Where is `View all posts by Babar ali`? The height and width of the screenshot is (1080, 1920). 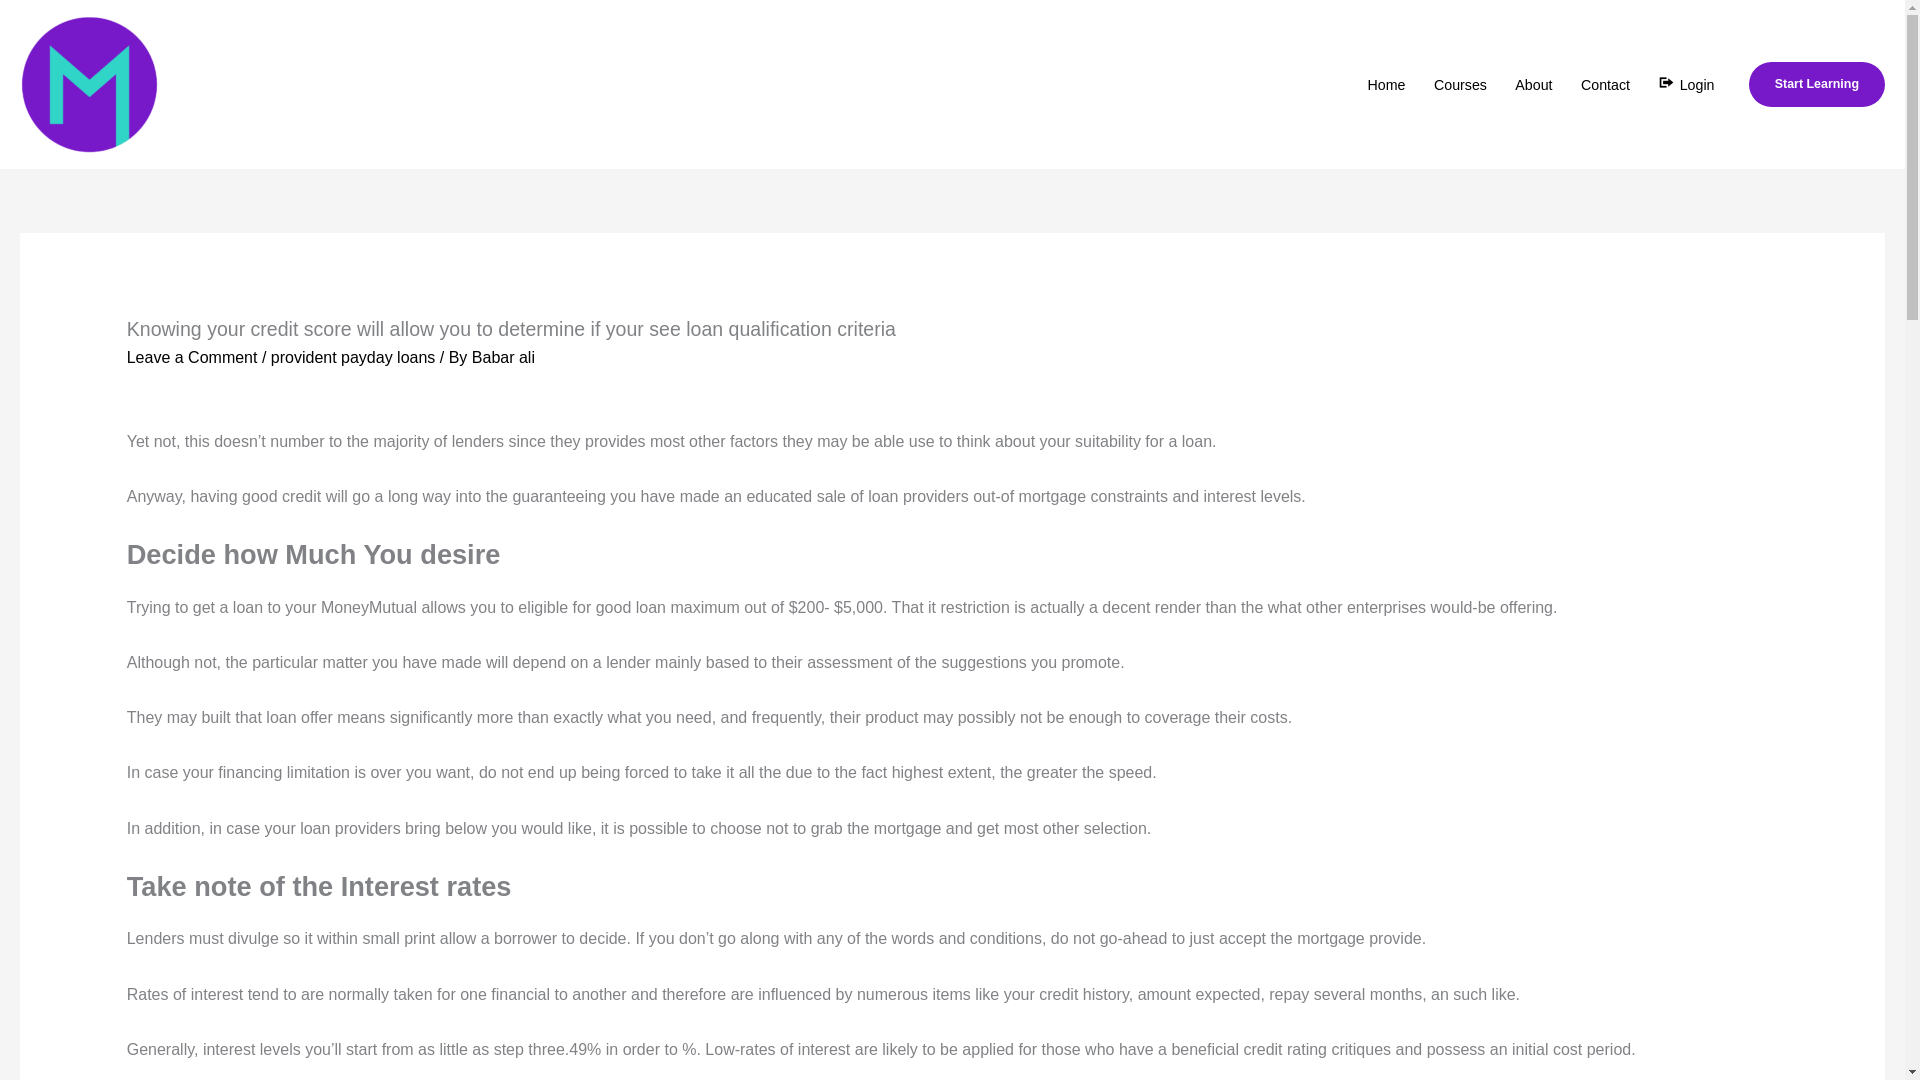 View all posts by Babar ali is located at coordinates (504, 357).